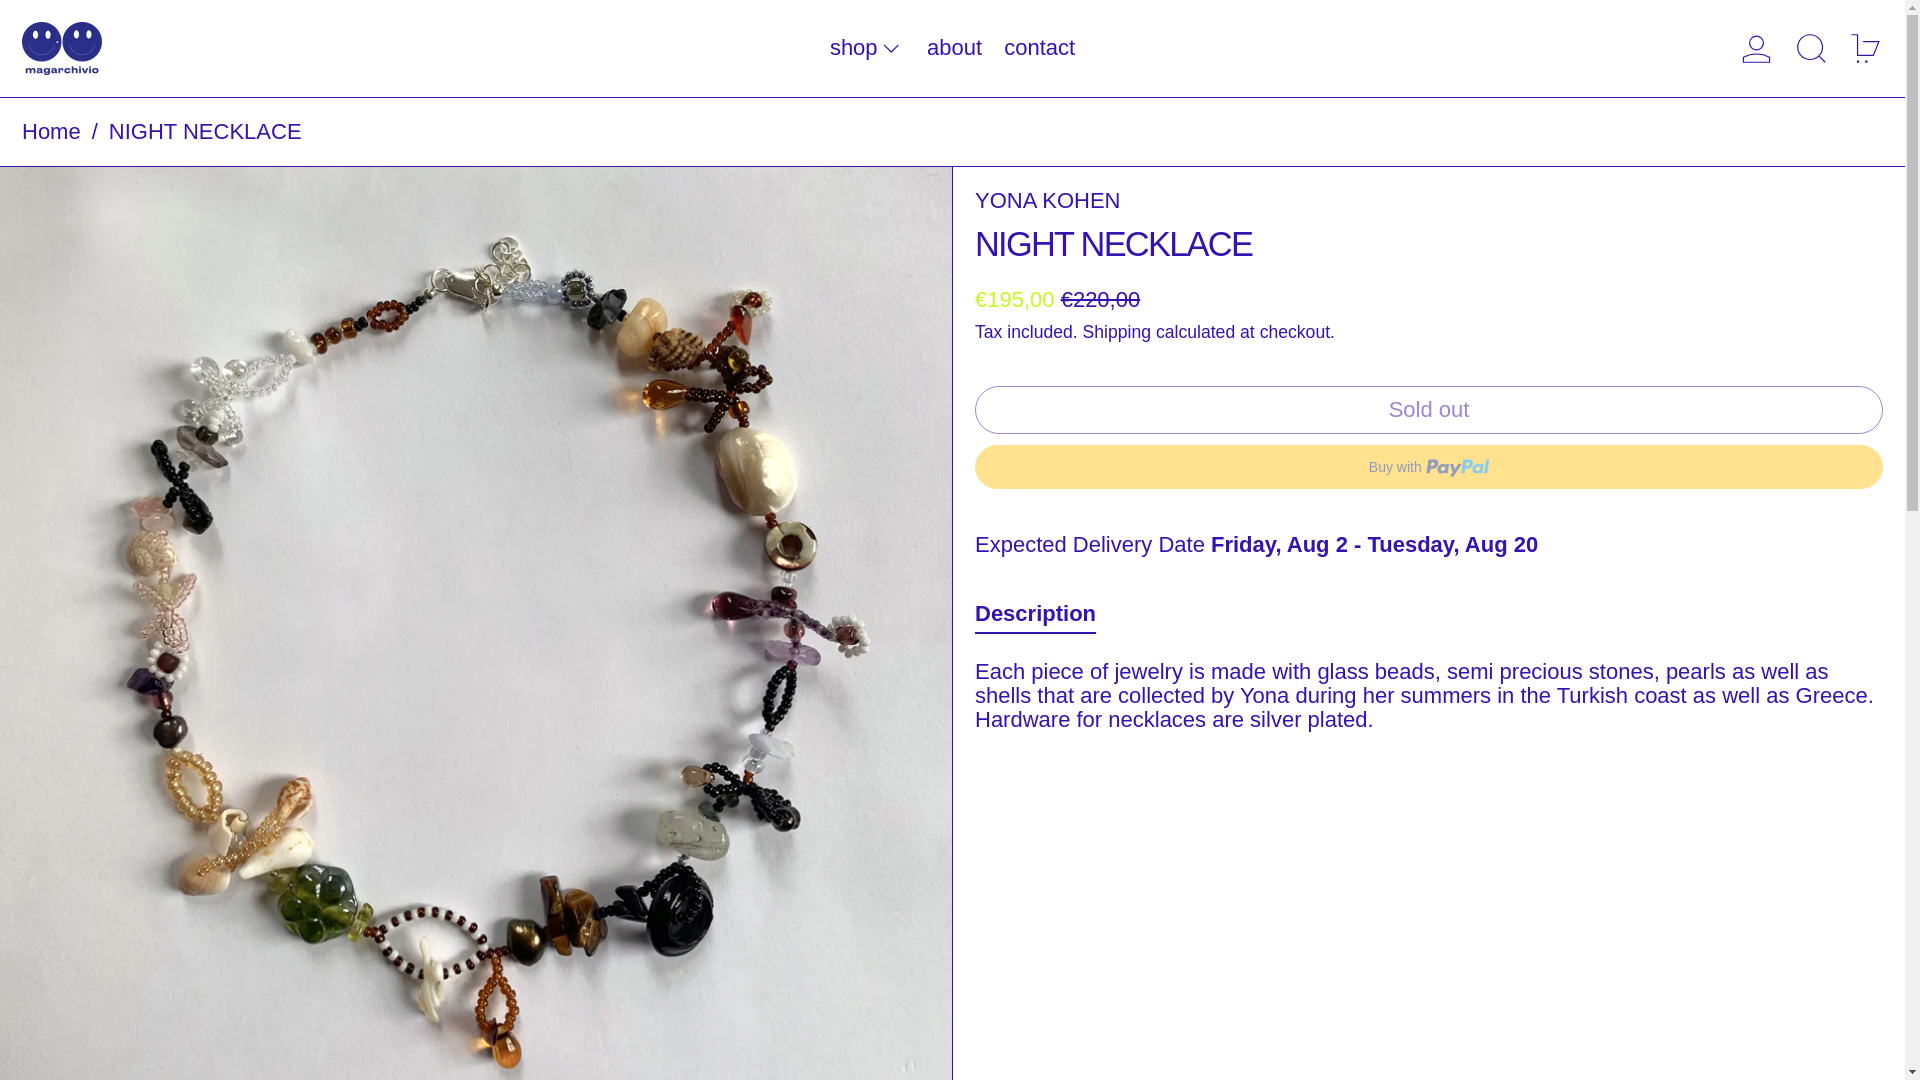 This screenshot has width=1920, height=1080. What do you see at coordinates (1047, 200) in the screenshot?
I see `YONA KOHEN` at bounding box center [1047, 200].